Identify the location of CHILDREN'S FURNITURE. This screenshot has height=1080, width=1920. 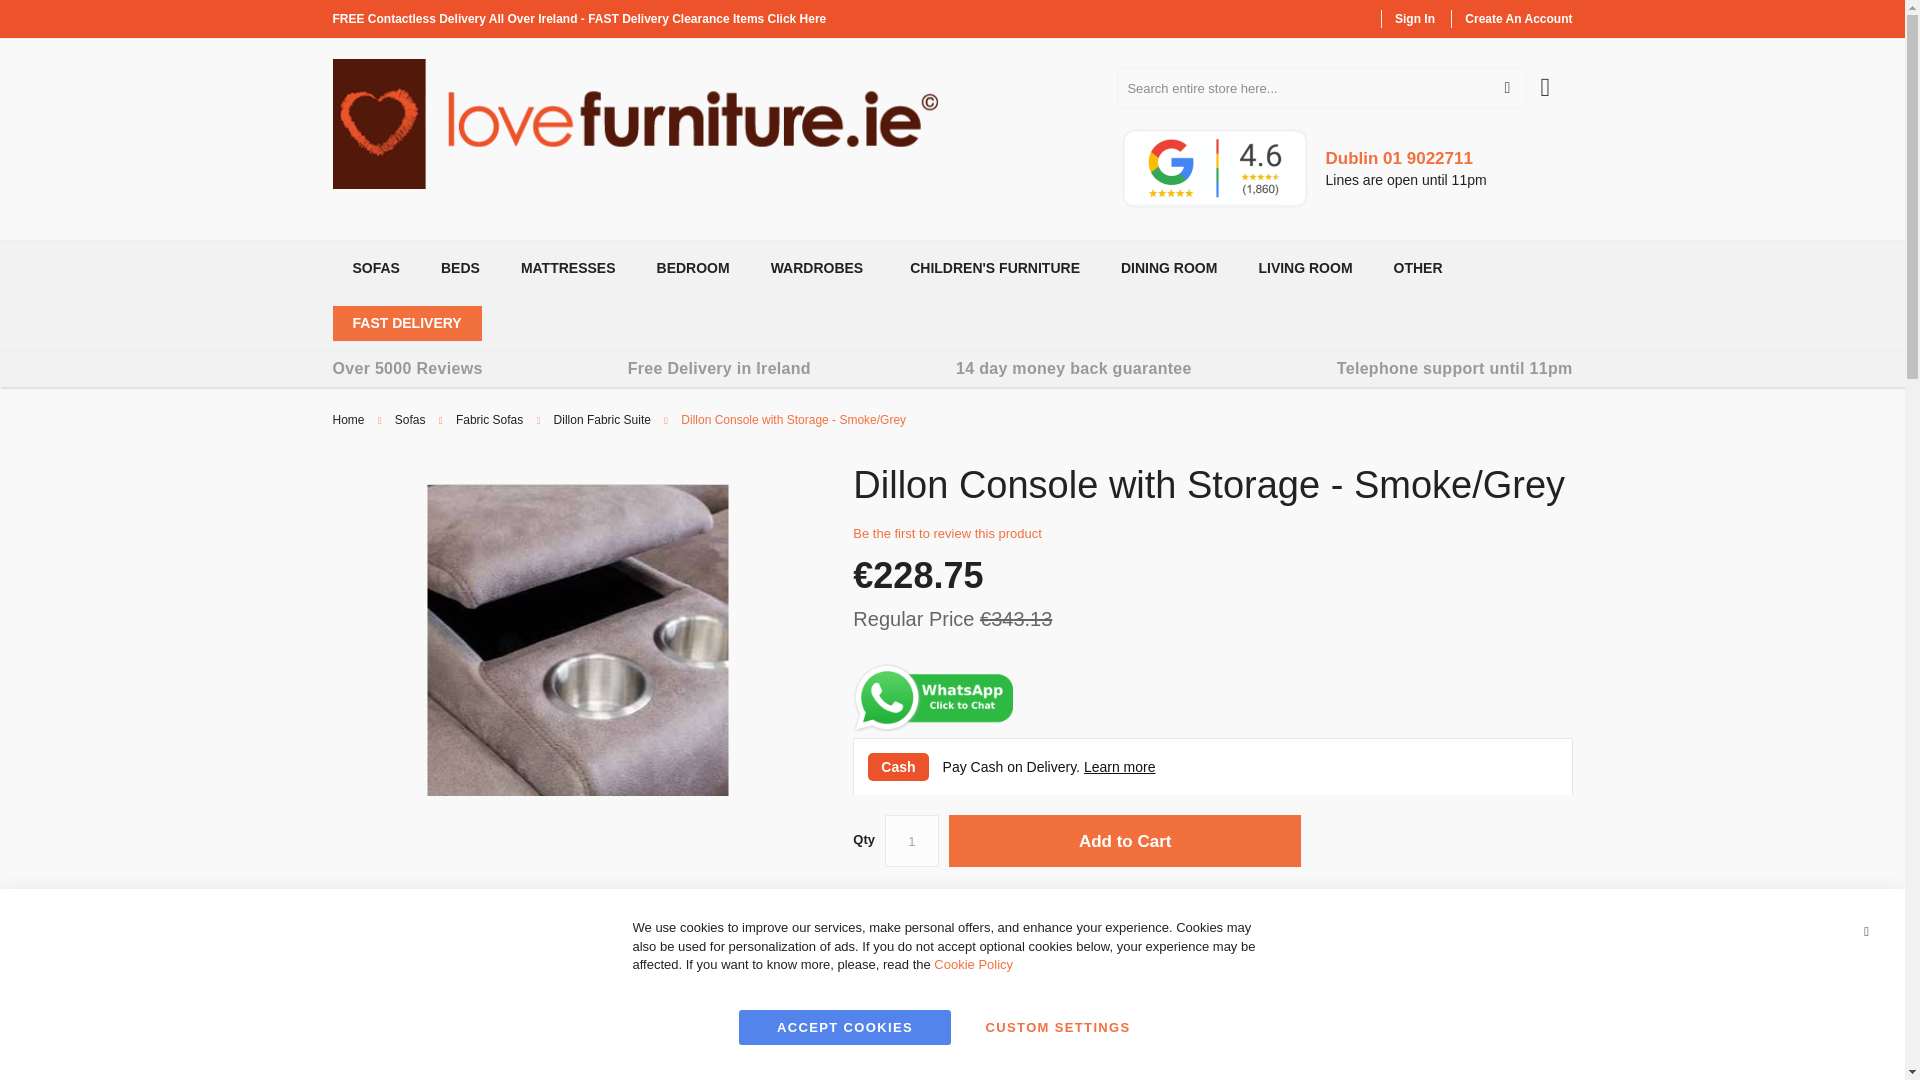
(992, 268).